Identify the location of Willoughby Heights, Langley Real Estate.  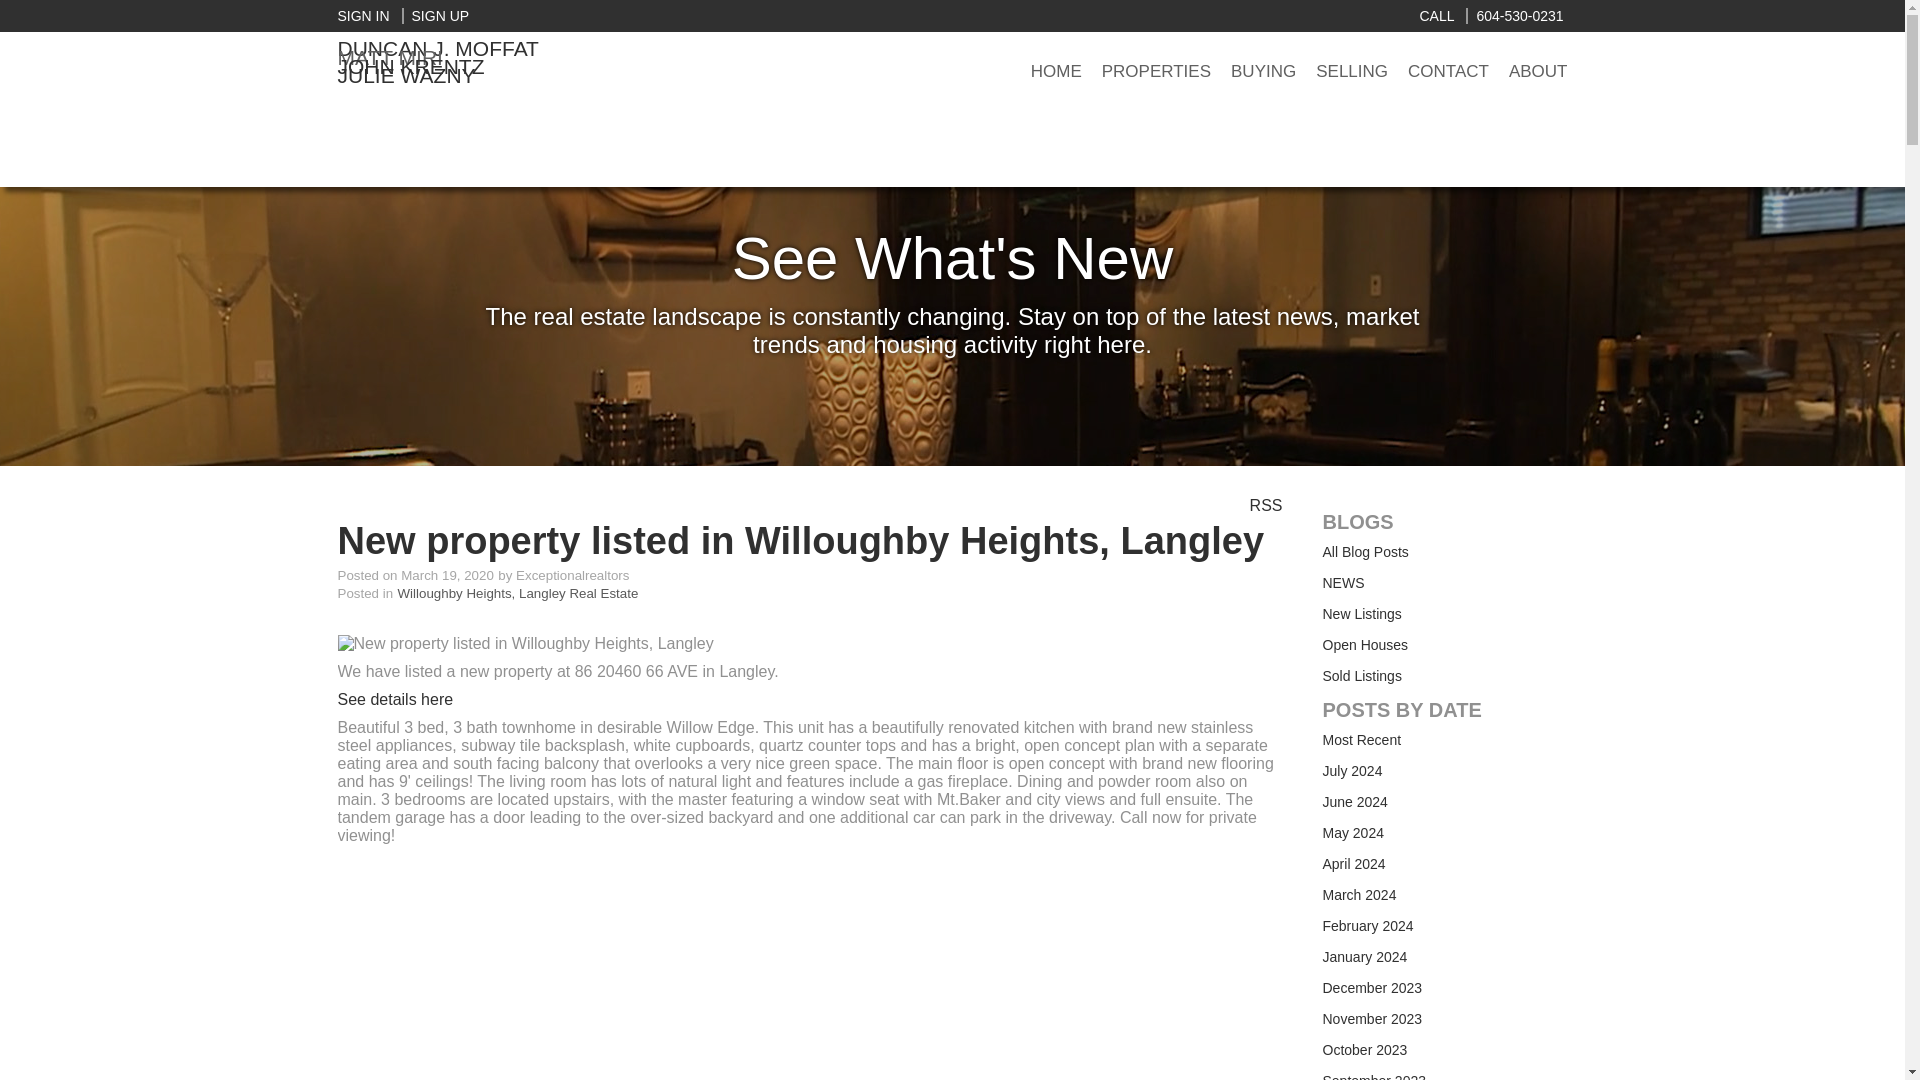
(518, 593).